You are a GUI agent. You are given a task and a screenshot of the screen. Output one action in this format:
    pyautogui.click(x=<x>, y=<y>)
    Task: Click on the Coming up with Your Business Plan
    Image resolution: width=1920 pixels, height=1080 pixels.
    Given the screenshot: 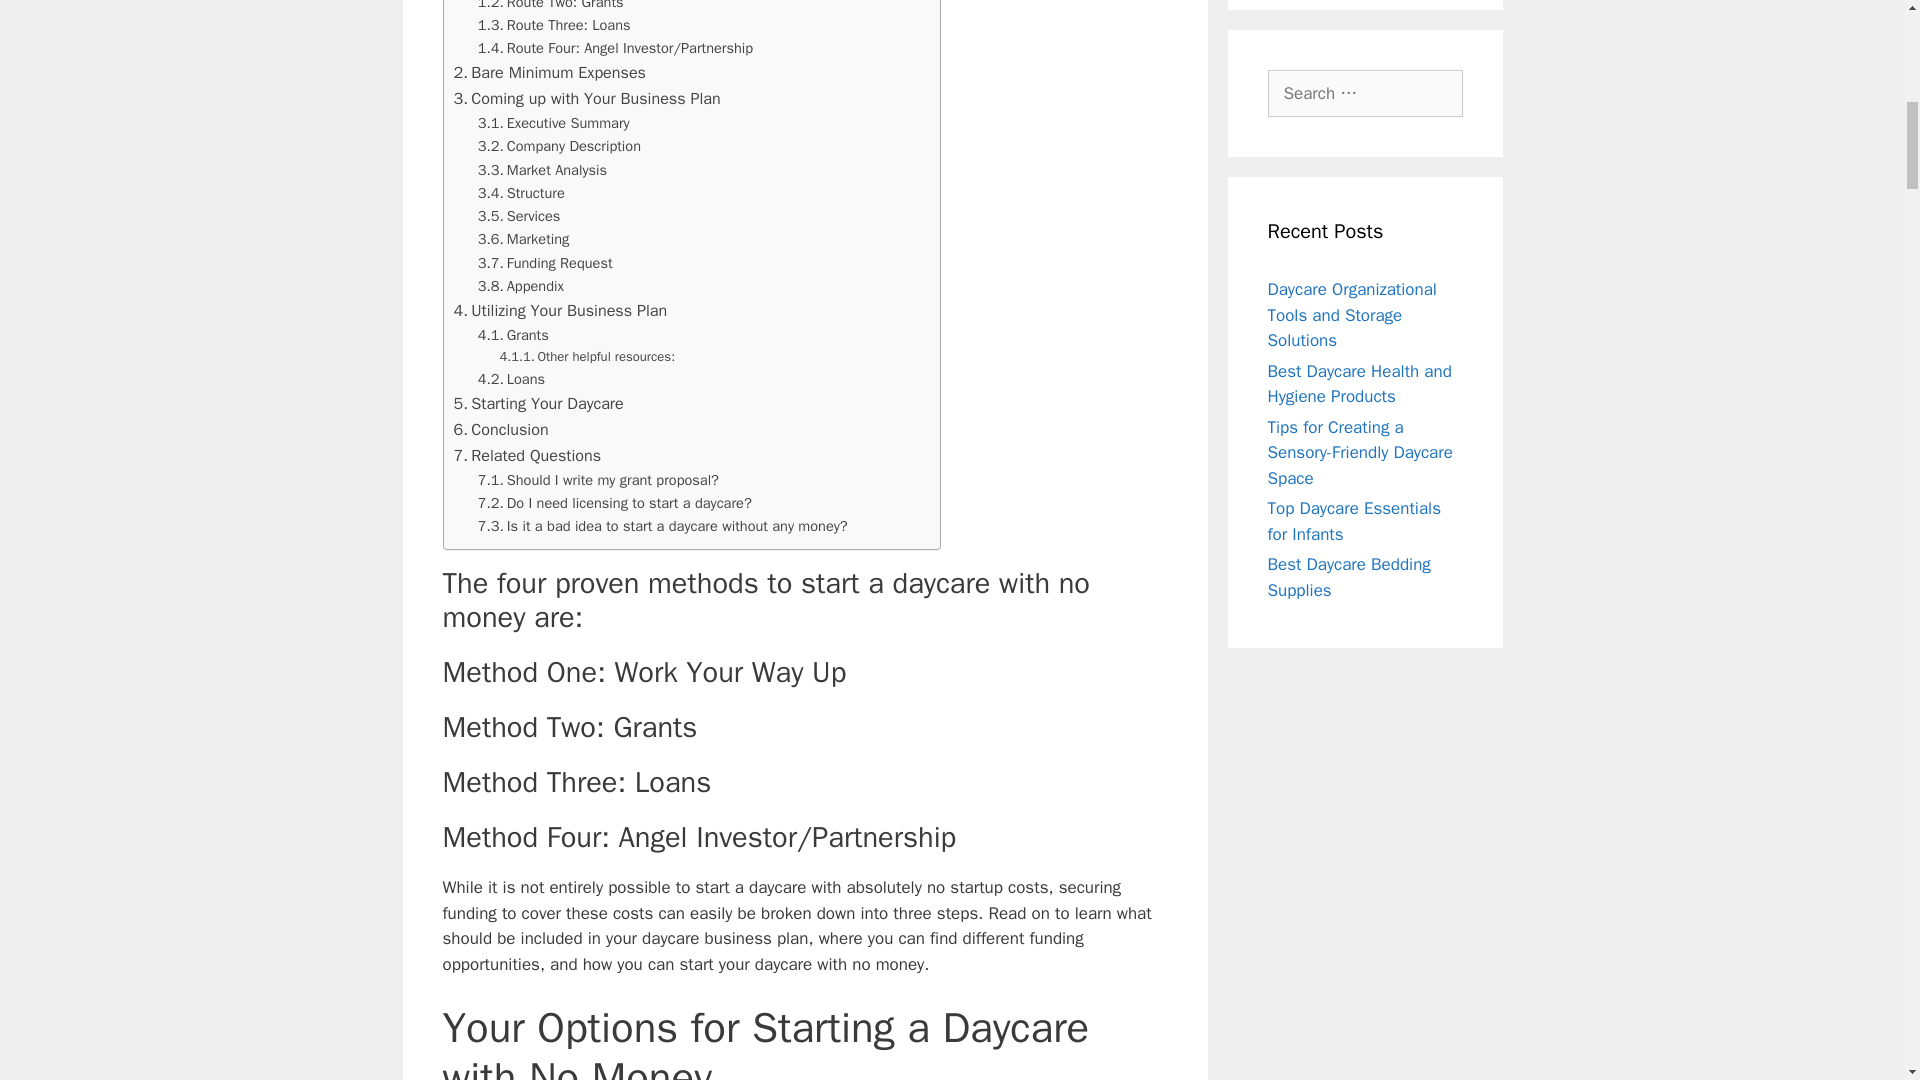 What is the action you would take?
    pyautogui.click(x=587, y=99)
    